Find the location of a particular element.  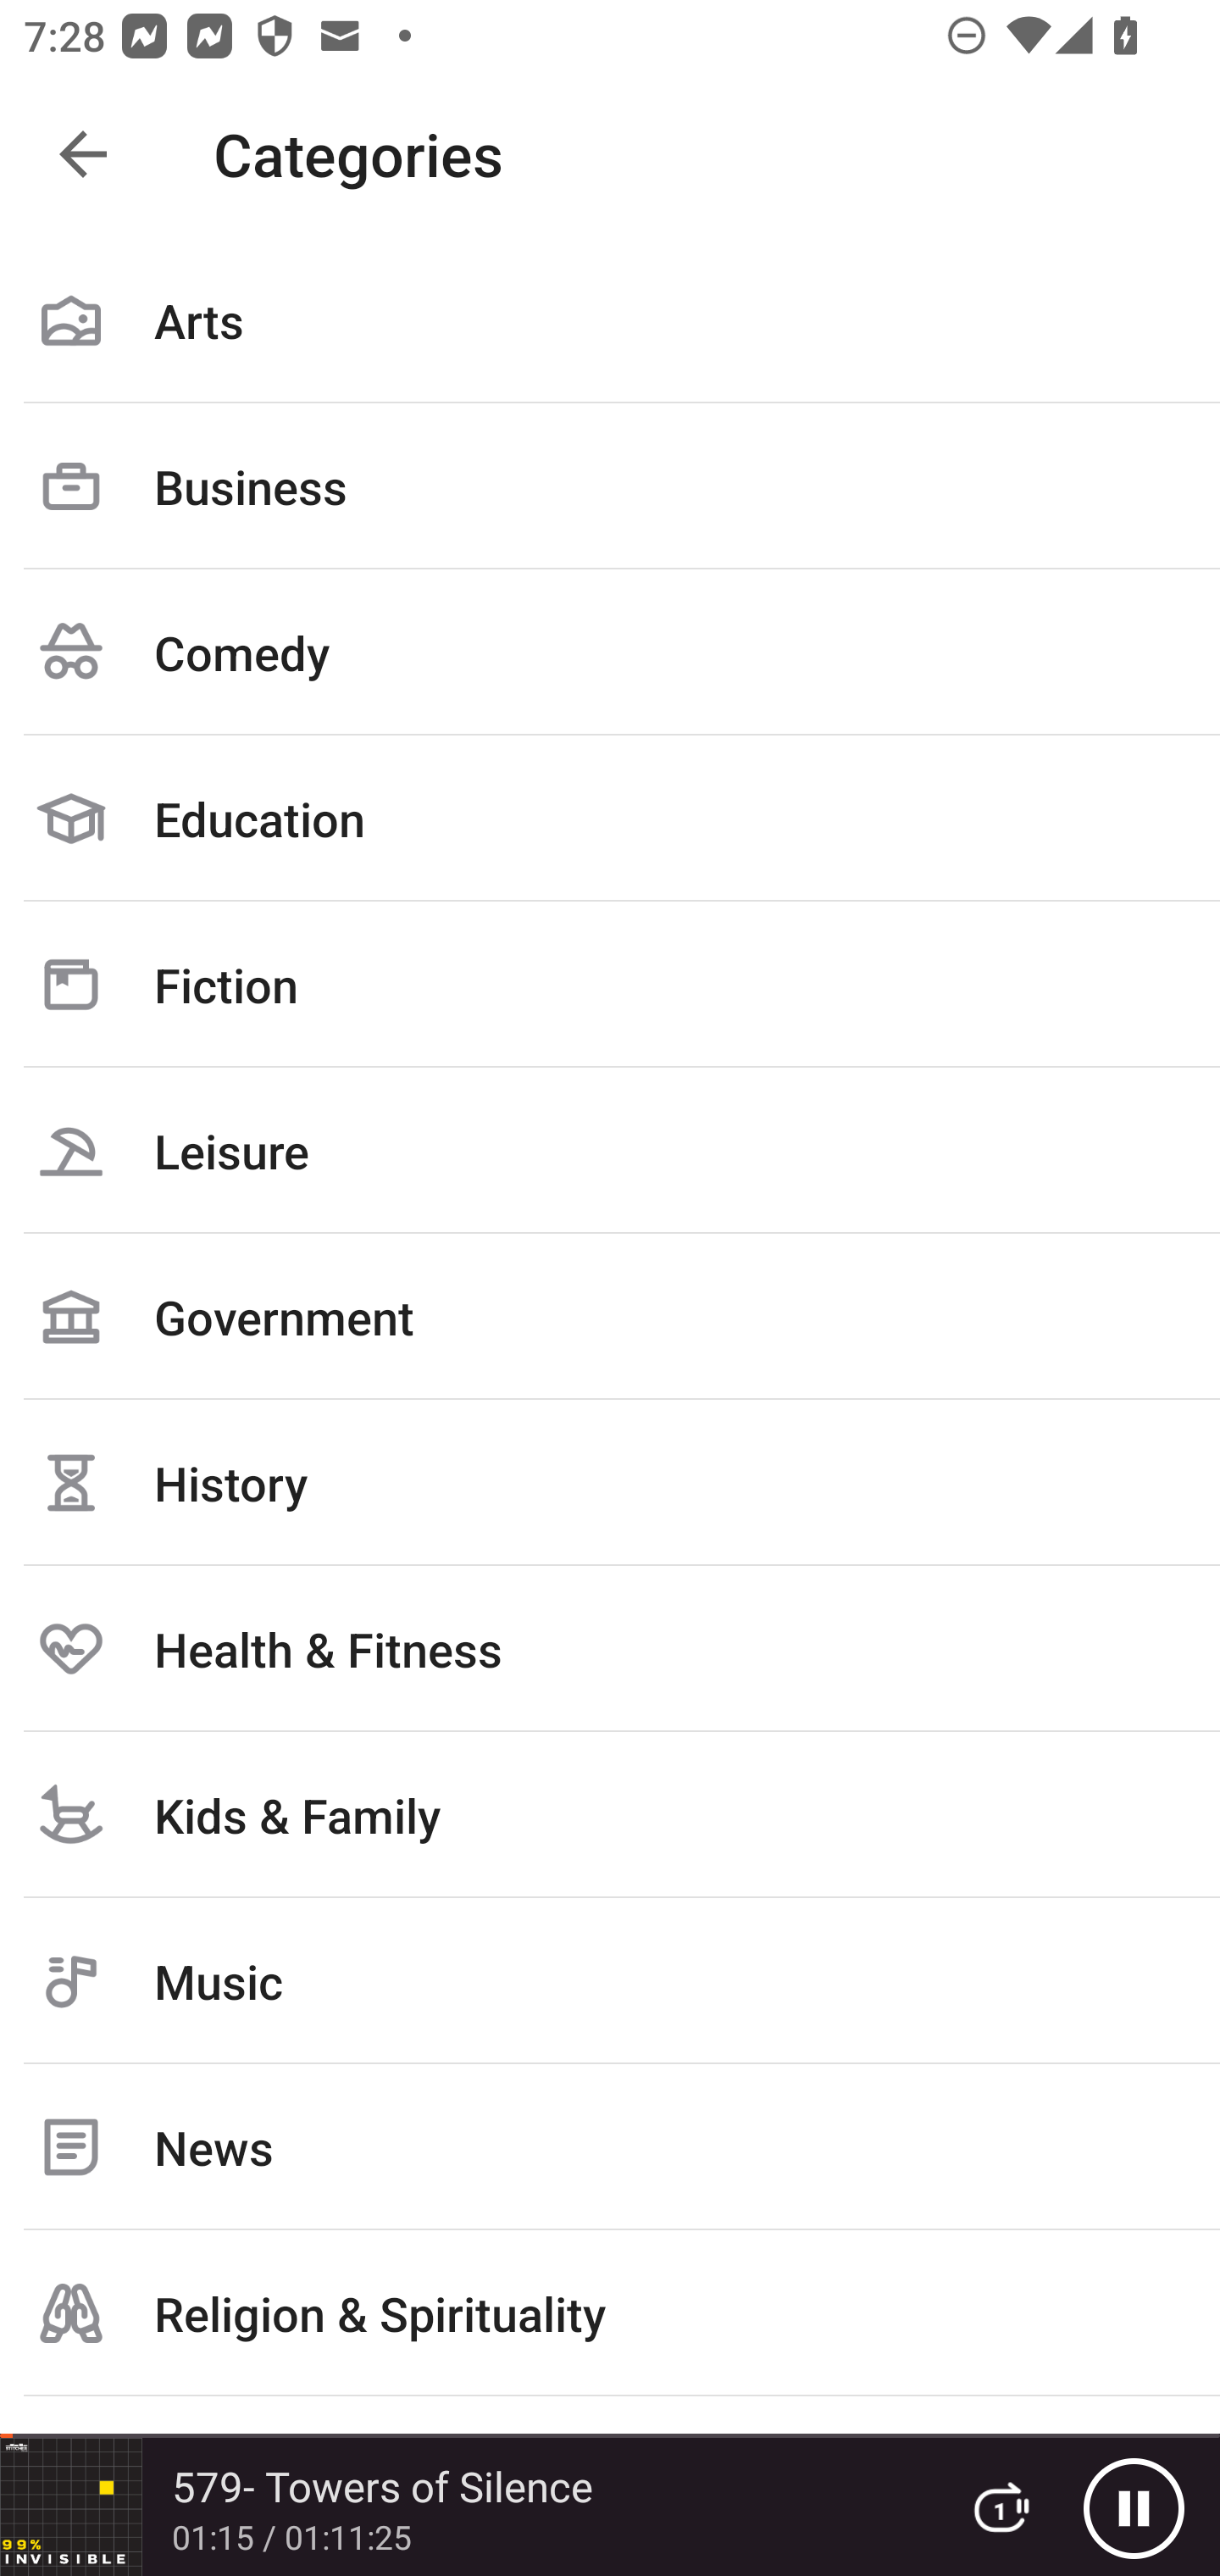

Kids & Family is located at coordinates (610, 1814).